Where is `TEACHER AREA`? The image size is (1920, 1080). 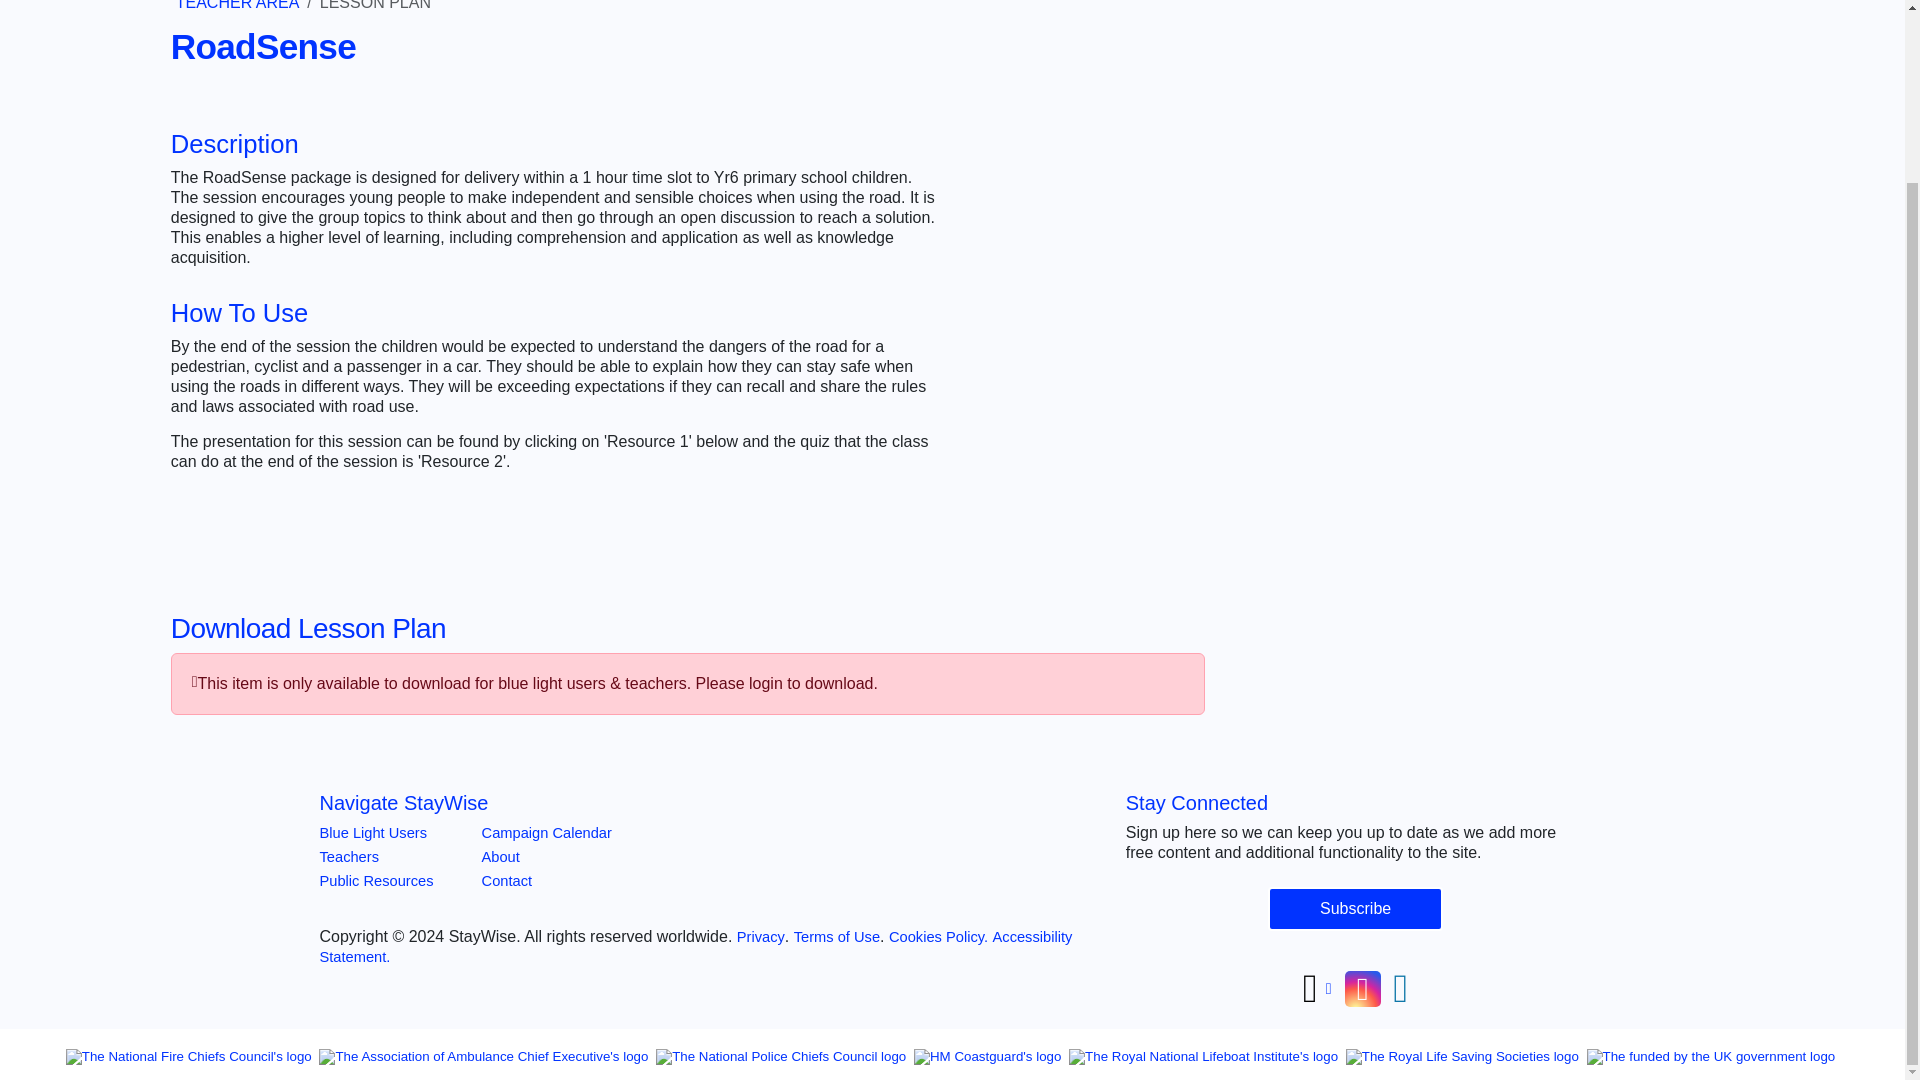
TEACHER AREA is located at coordinates (238, 5).